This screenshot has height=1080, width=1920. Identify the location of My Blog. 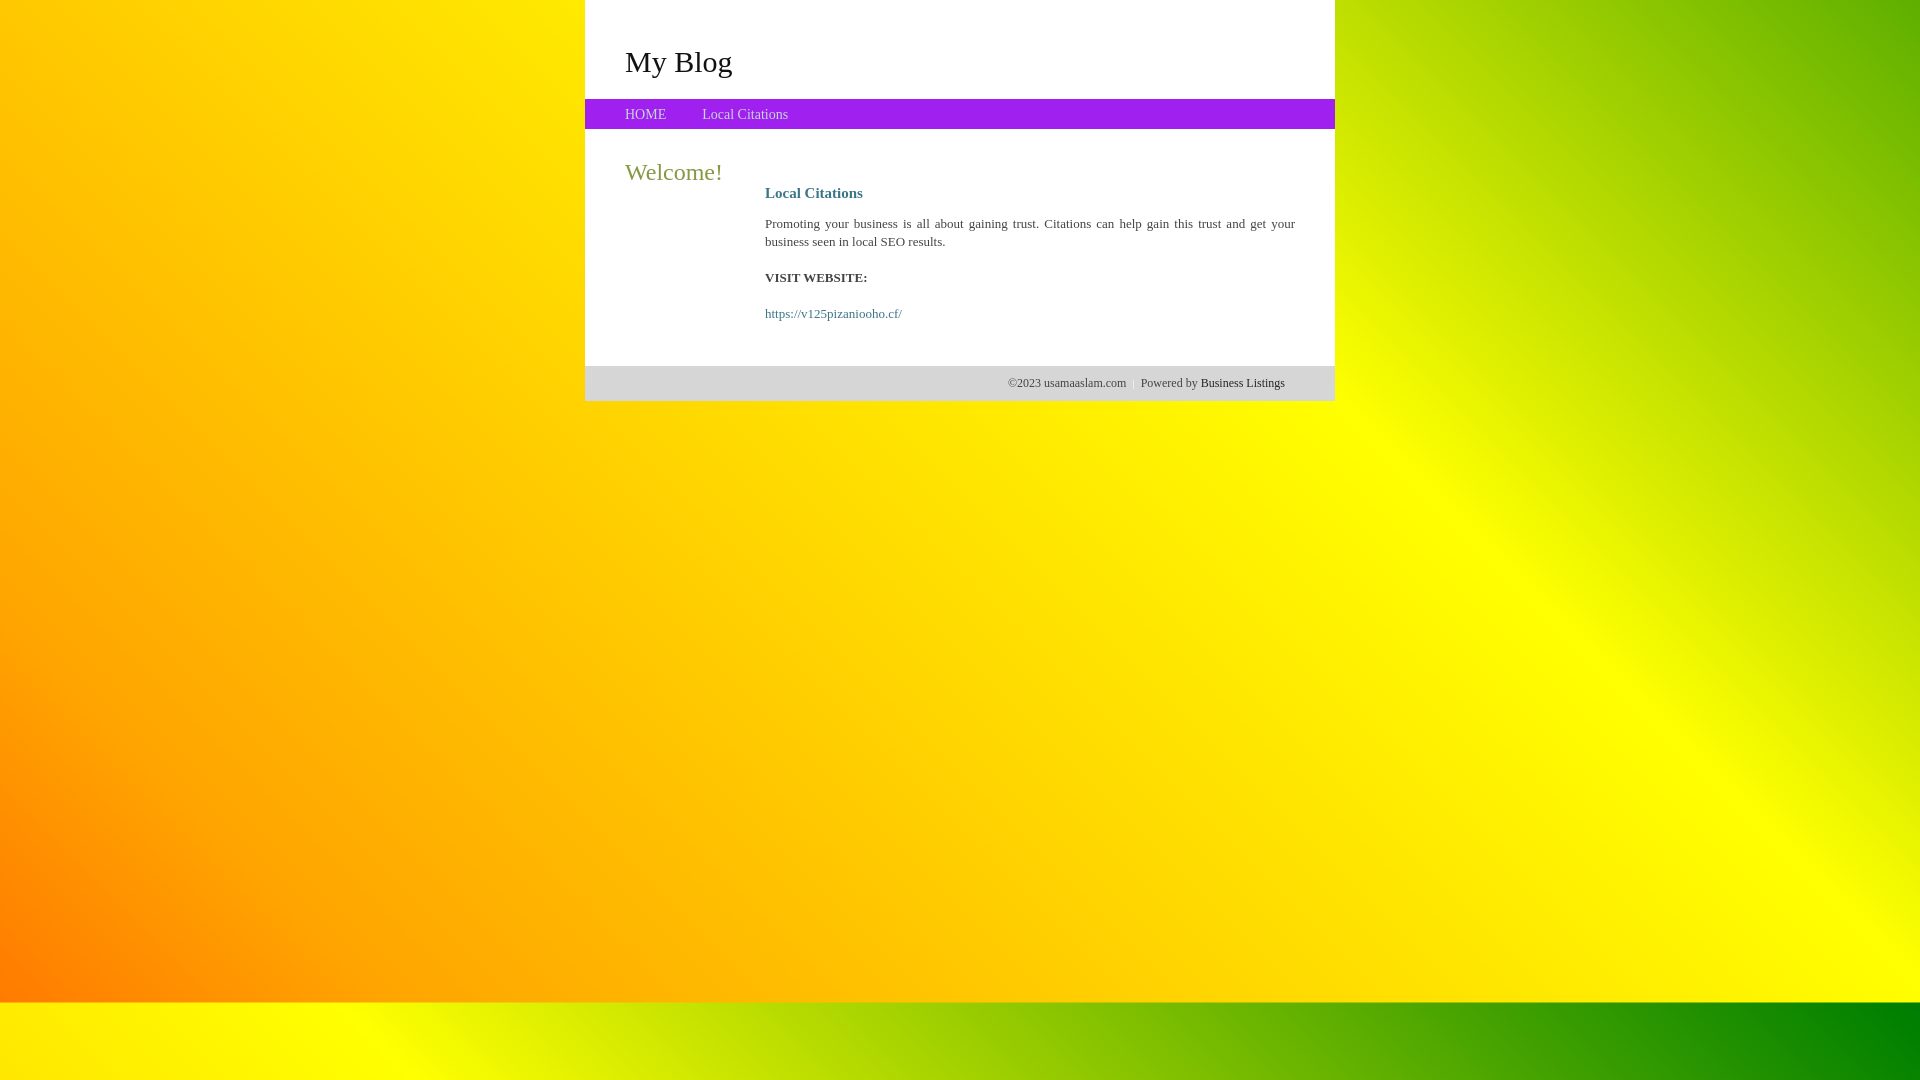
(679, 61).